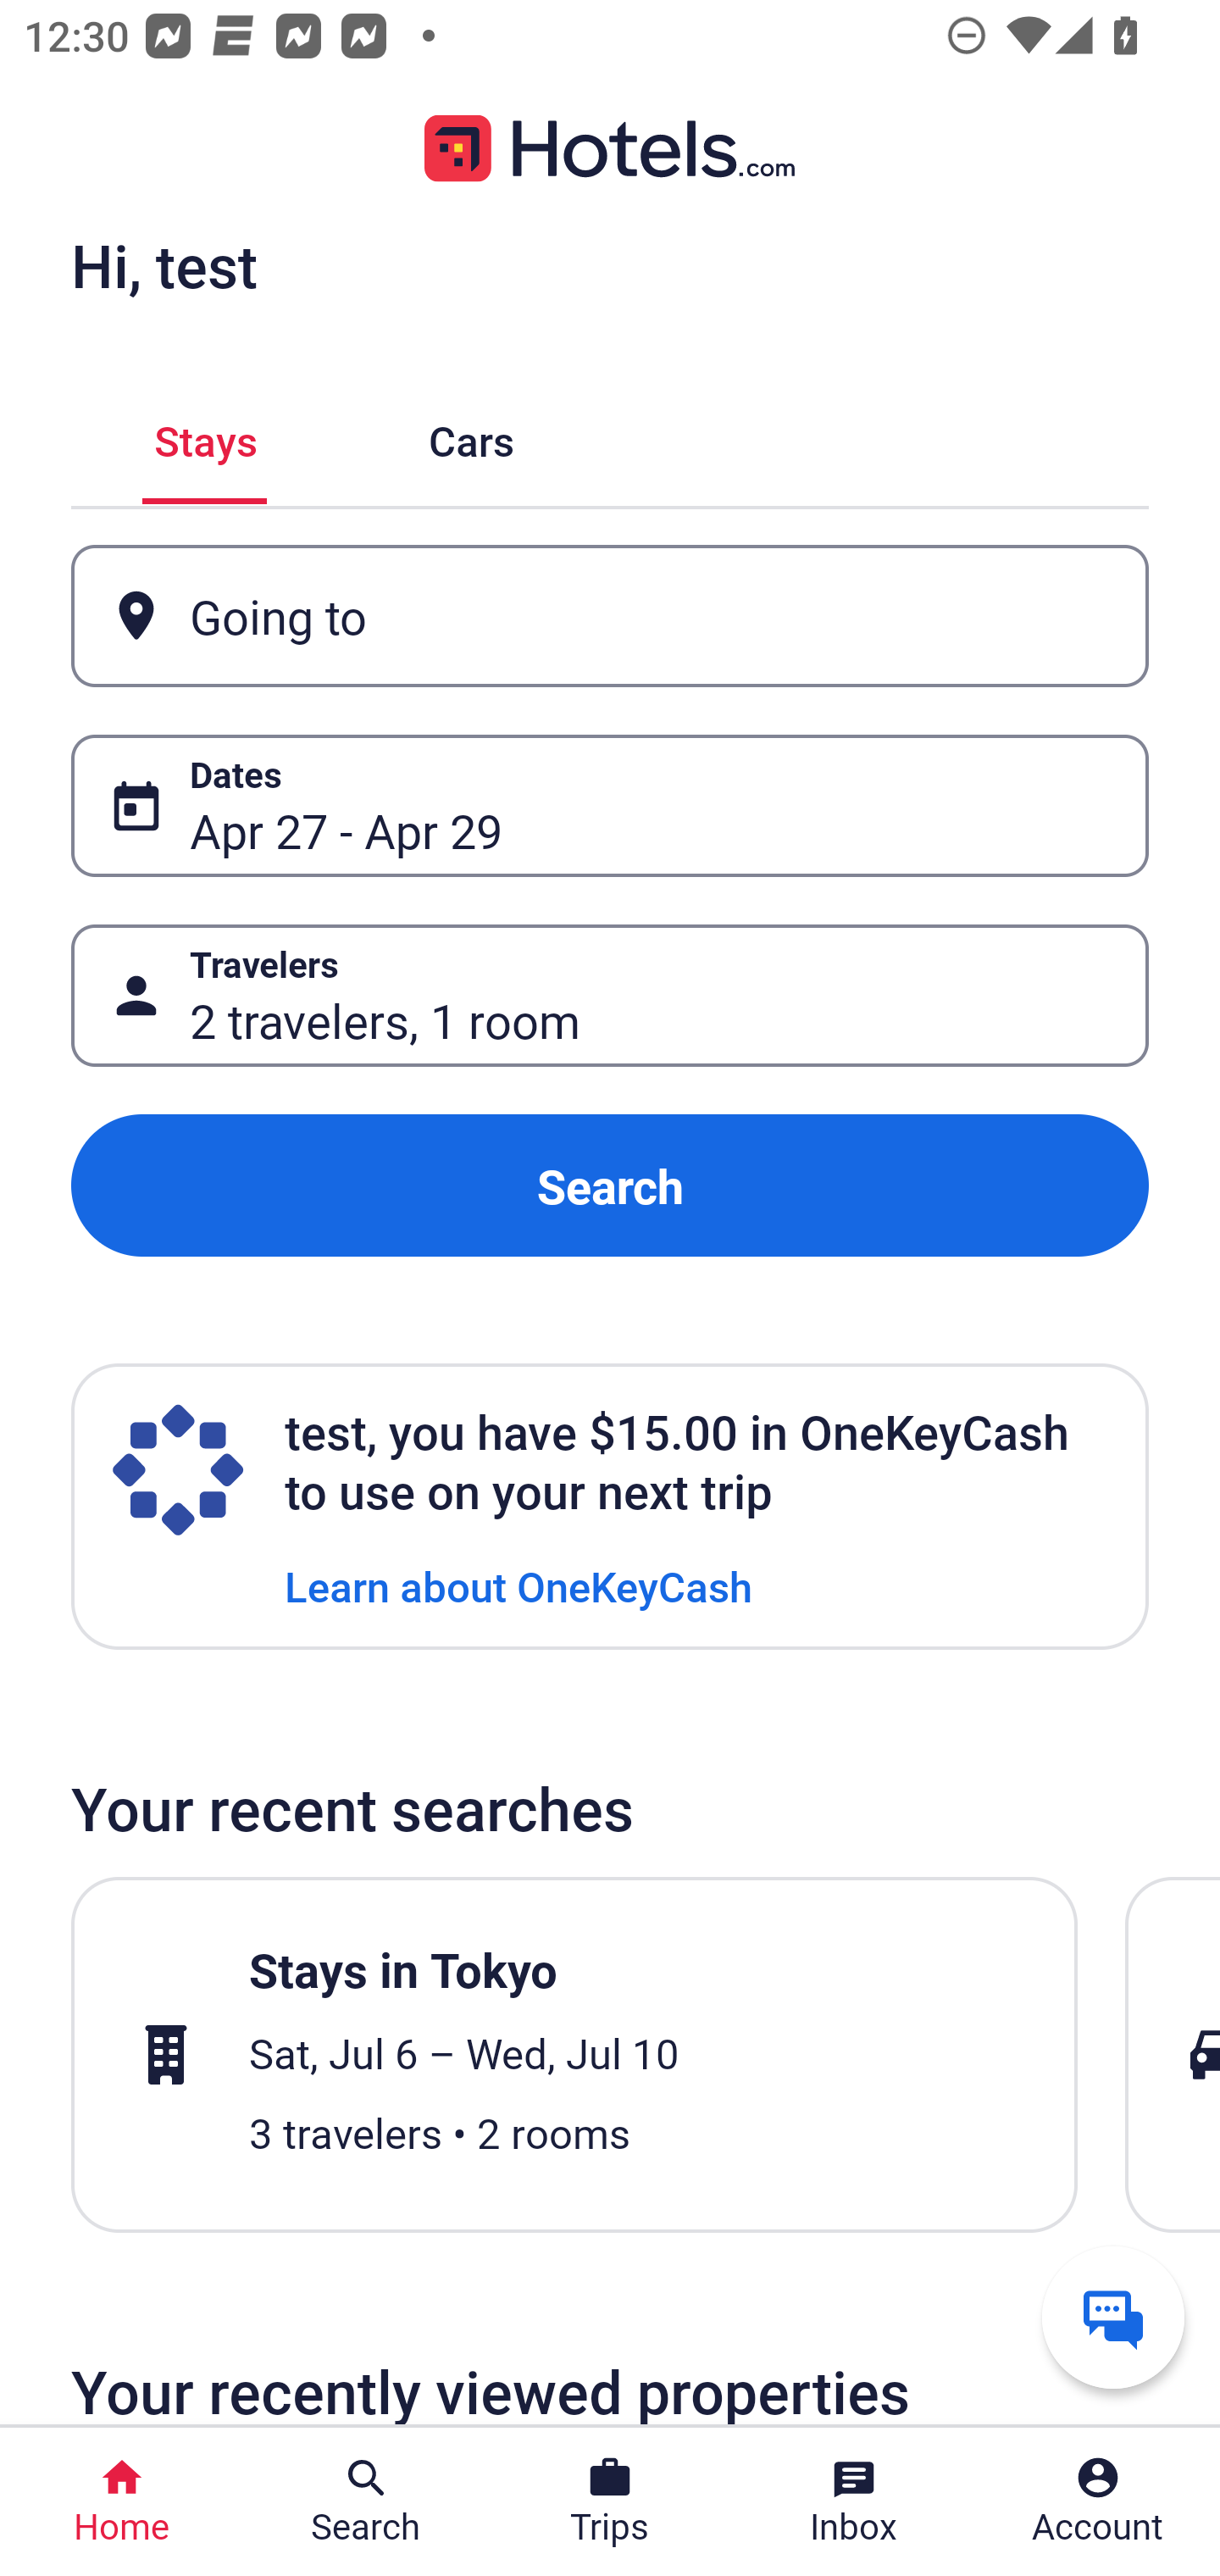 The image size is (1220, 2576). I want to click on Hi, test, so click(164, 265).